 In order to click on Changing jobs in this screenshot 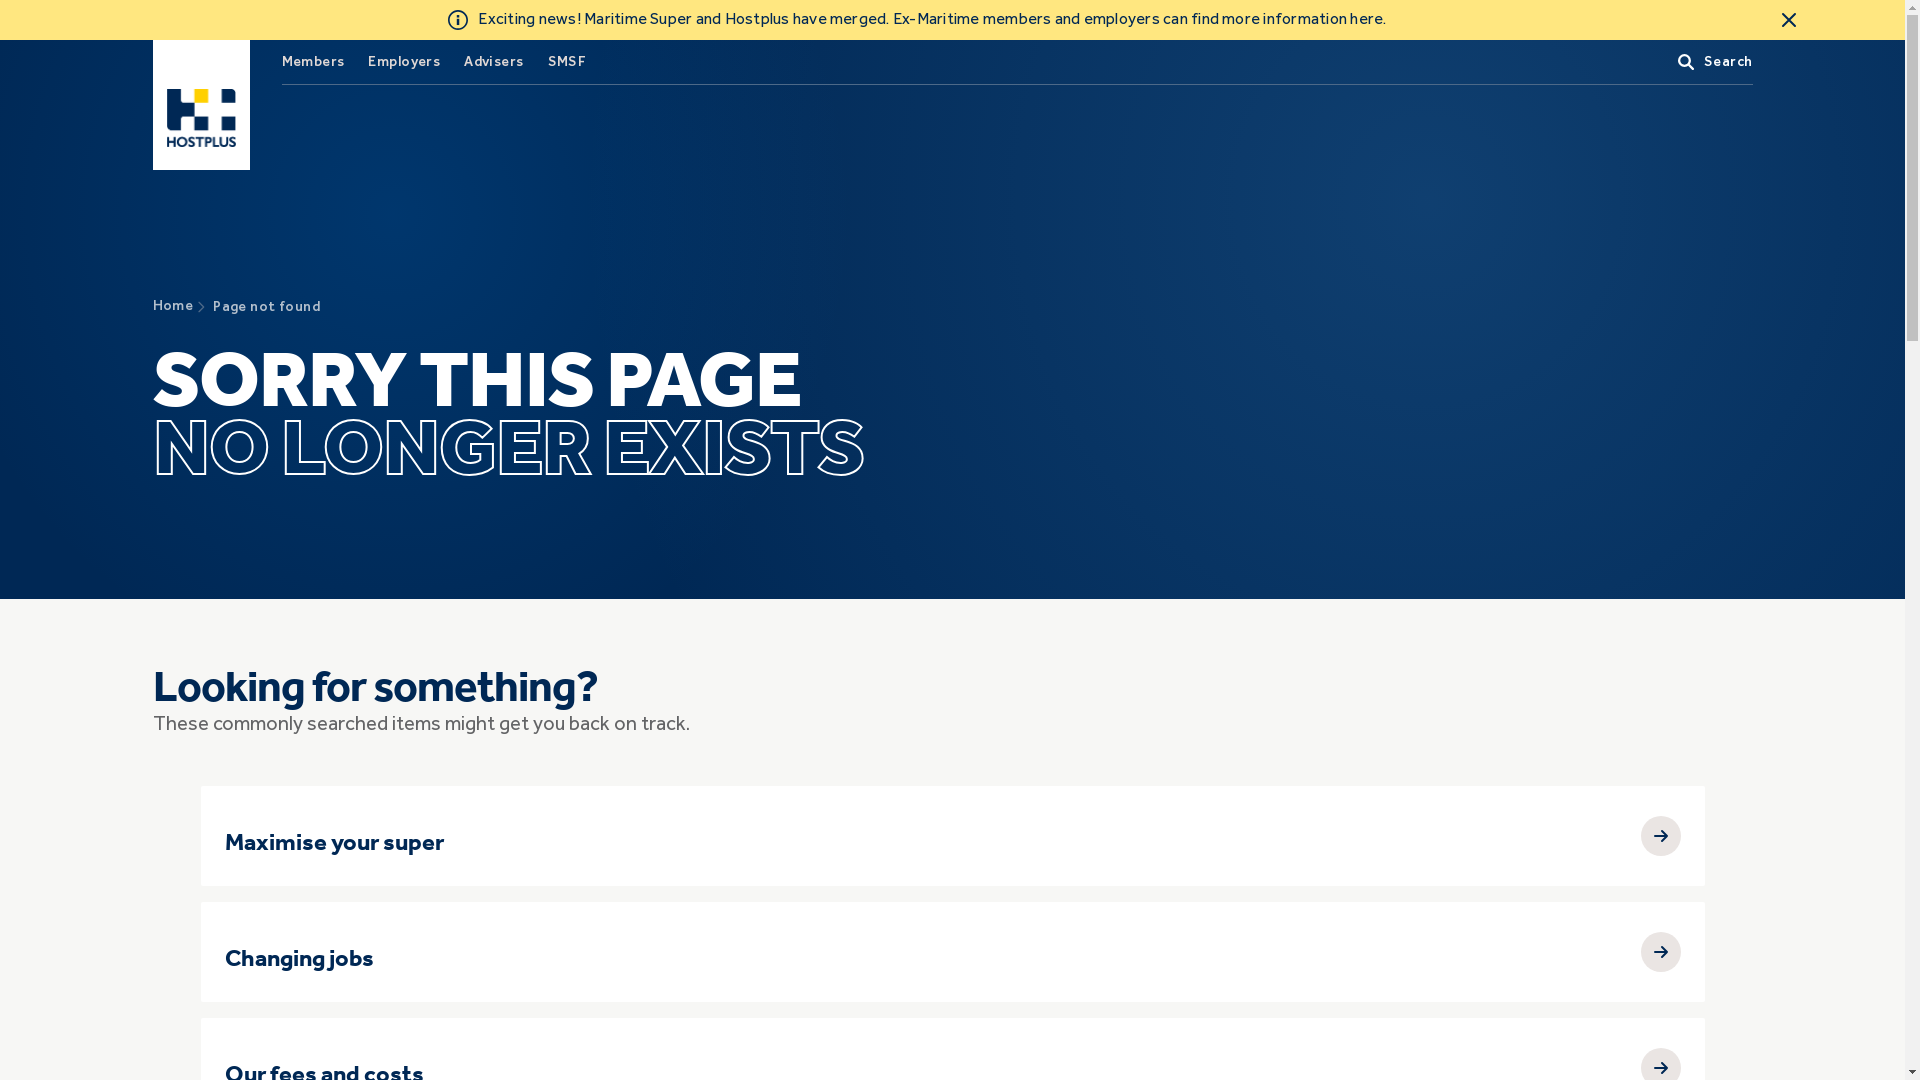, I will do `click(952, 952)`.